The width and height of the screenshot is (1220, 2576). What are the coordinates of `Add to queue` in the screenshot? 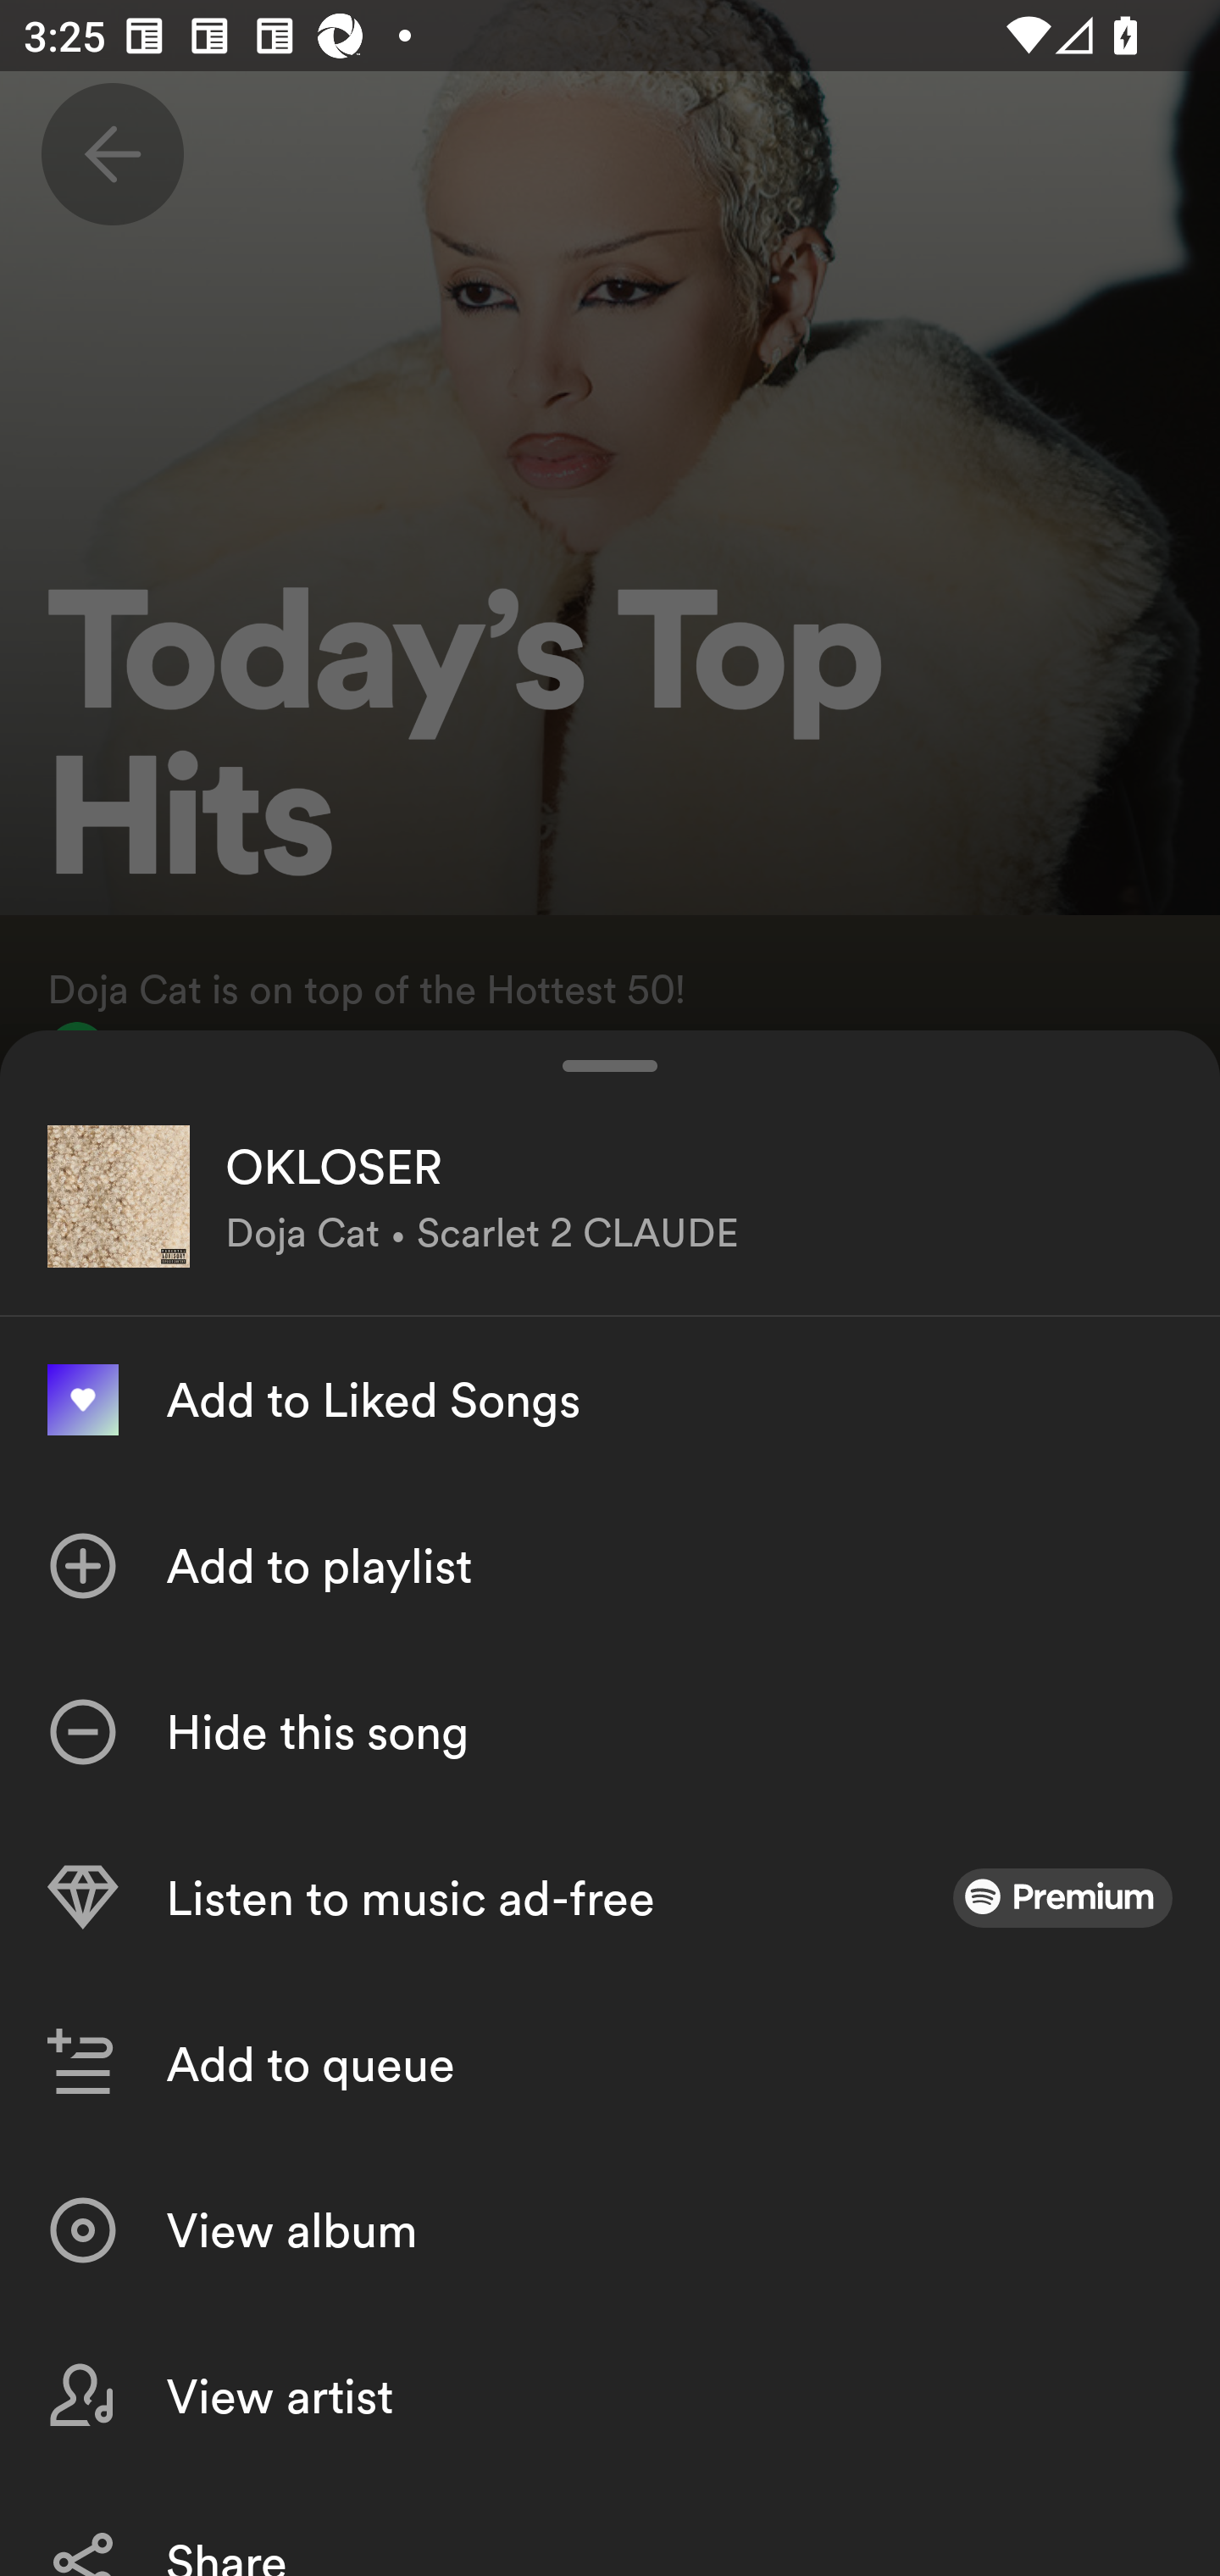 It's located at (610, 2064).